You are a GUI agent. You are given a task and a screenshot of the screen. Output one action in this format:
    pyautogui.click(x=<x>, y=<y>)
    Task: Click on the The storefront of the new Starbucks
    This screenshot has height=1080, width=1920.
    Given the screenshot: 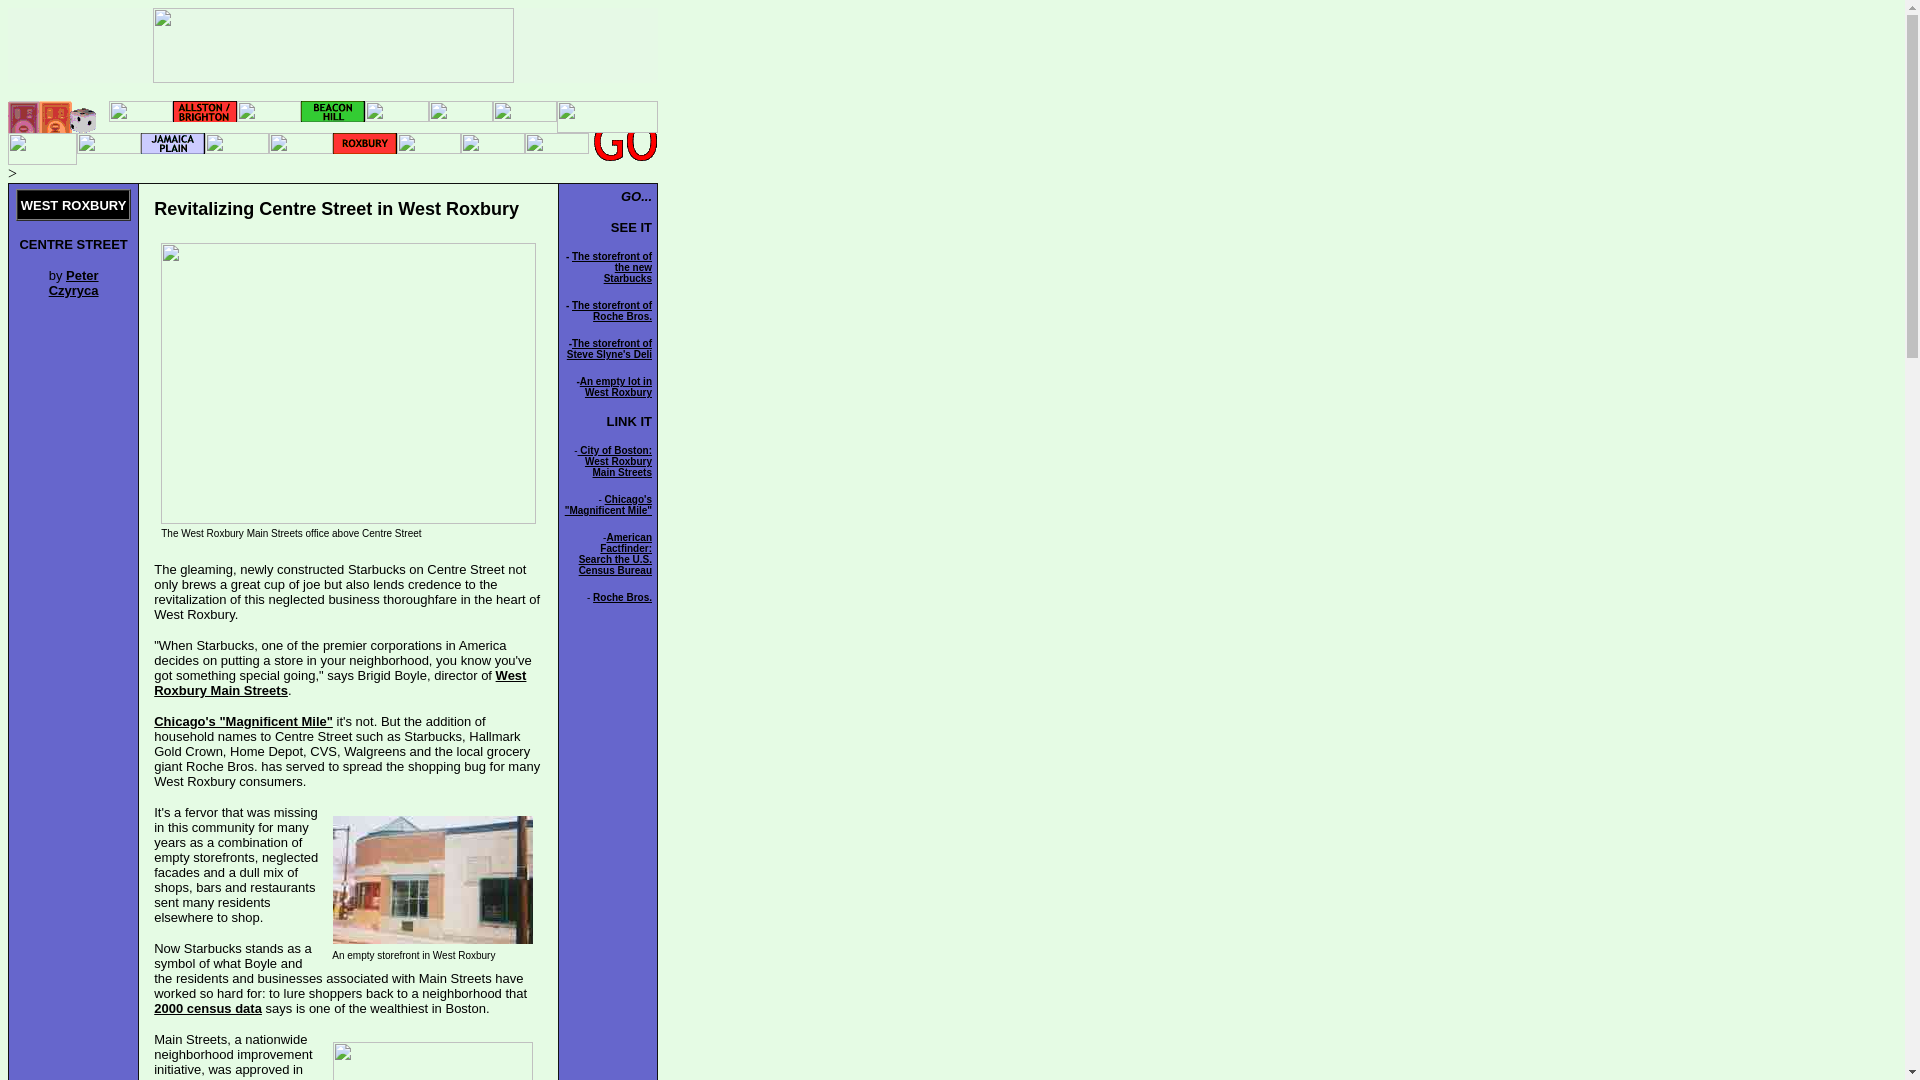 What is the action you would take?
    pyautogui.click(x=74, y=282)
    